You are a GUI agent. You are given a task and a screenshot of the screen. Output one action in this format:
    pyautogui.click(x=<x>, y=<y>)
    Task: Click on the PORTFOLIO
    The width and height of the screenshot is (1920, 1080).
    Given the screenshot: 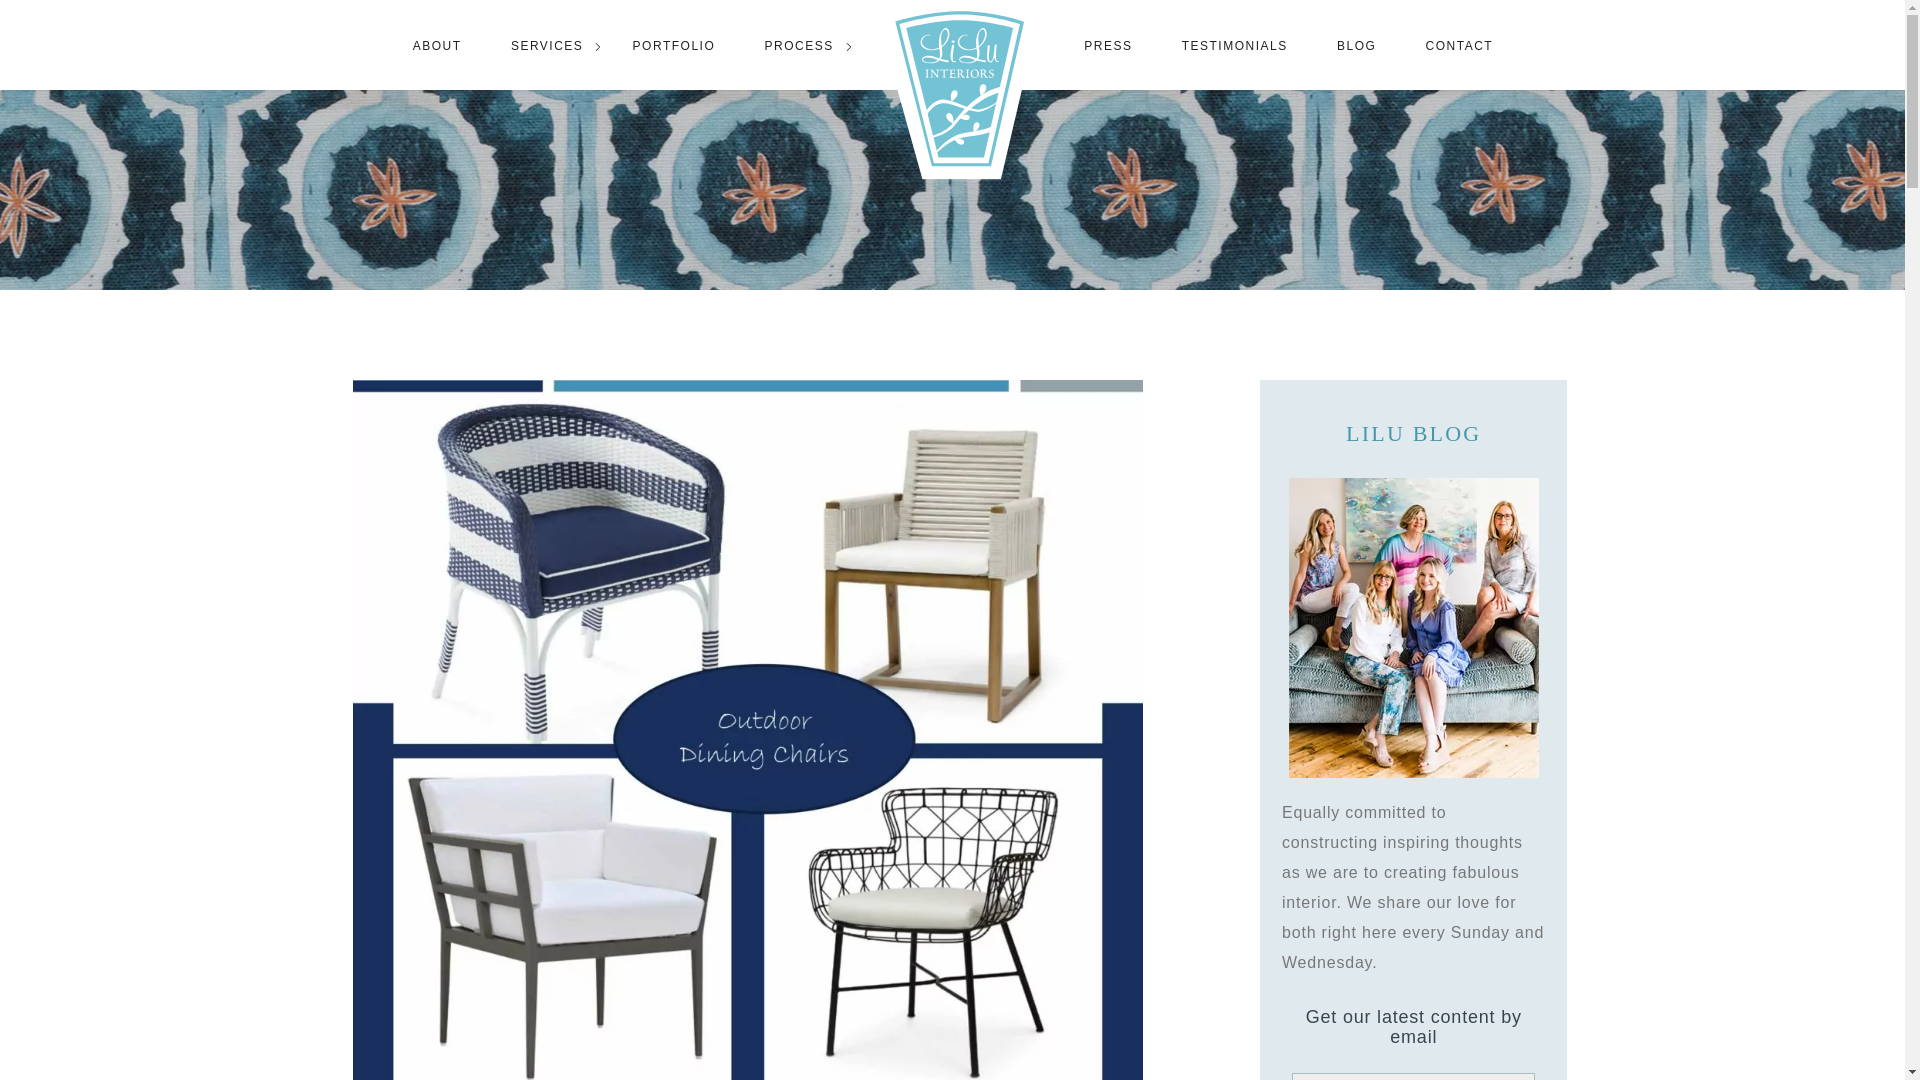 What is the action you would take?
    pyautogui.click(x=674, y=45)
    